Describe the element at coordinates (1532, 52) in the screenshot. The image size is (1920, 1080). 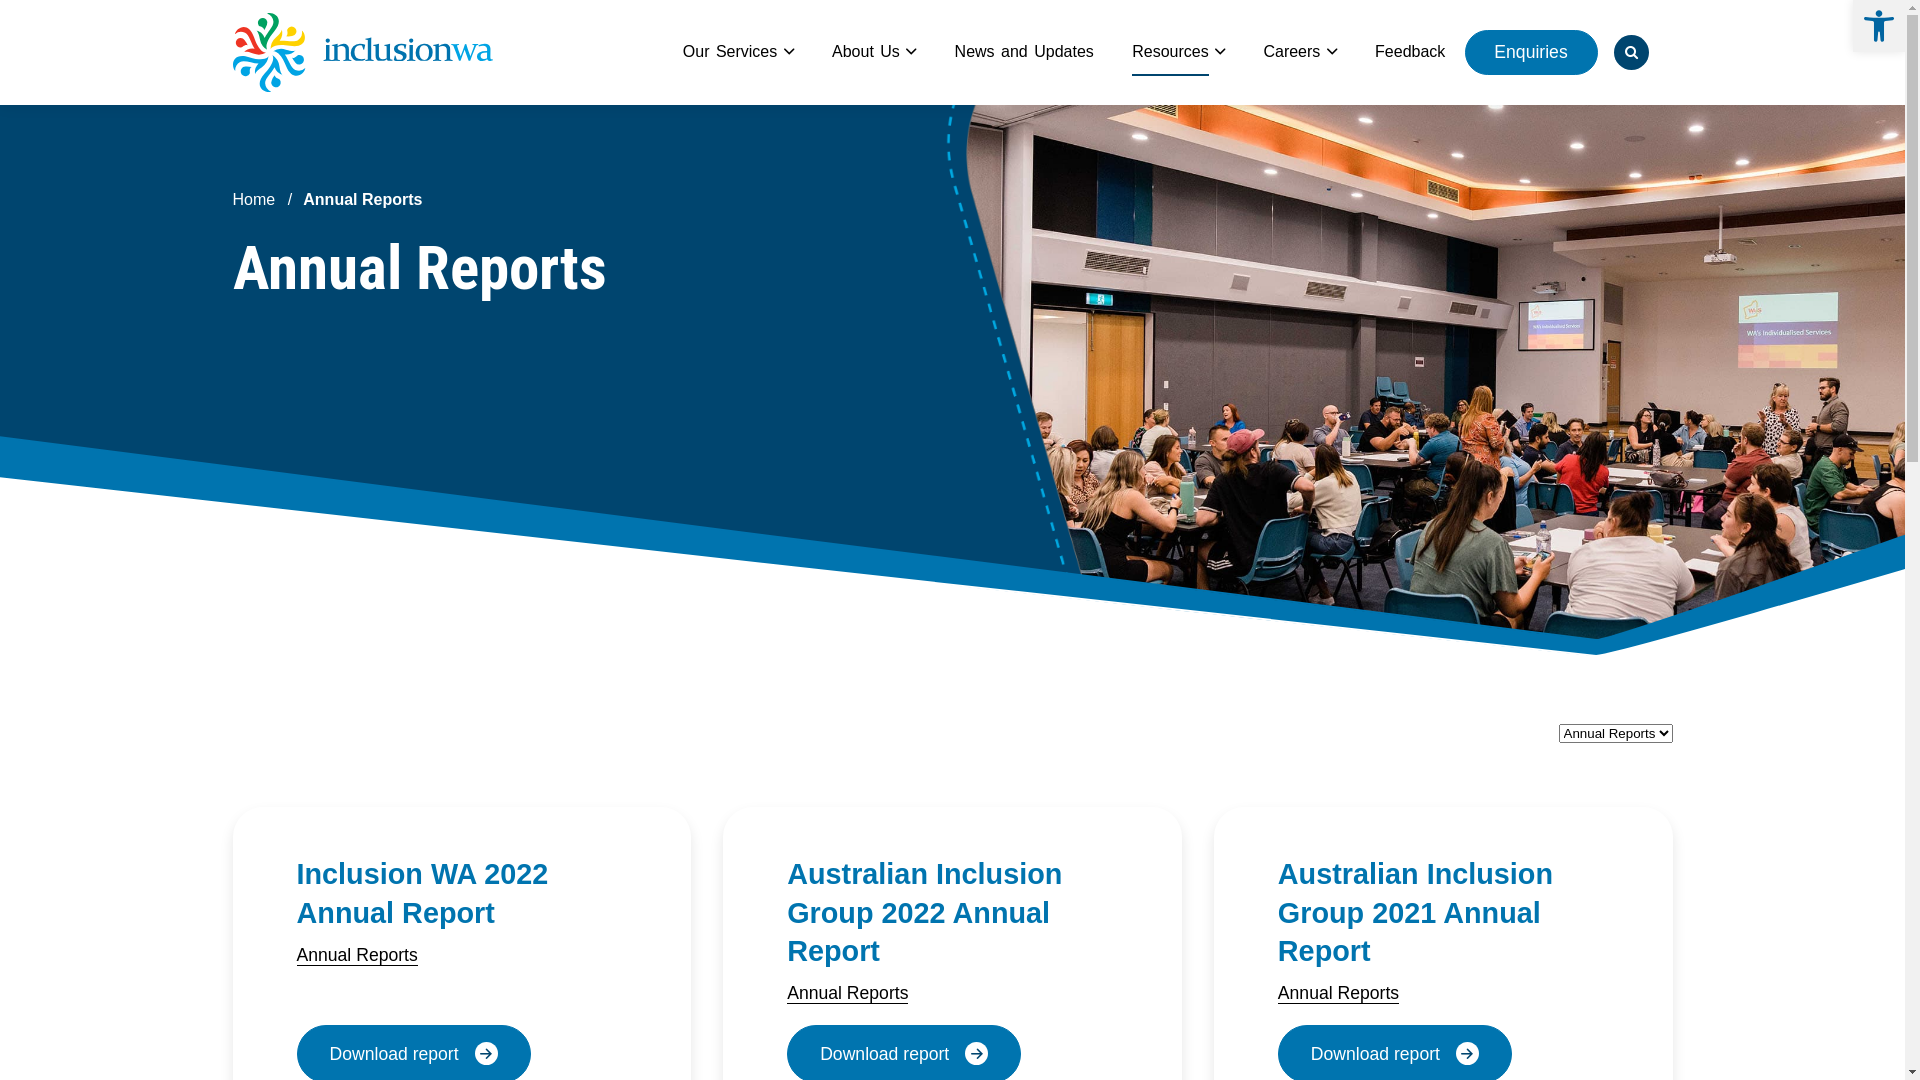
I see `Enquiries` at that location.